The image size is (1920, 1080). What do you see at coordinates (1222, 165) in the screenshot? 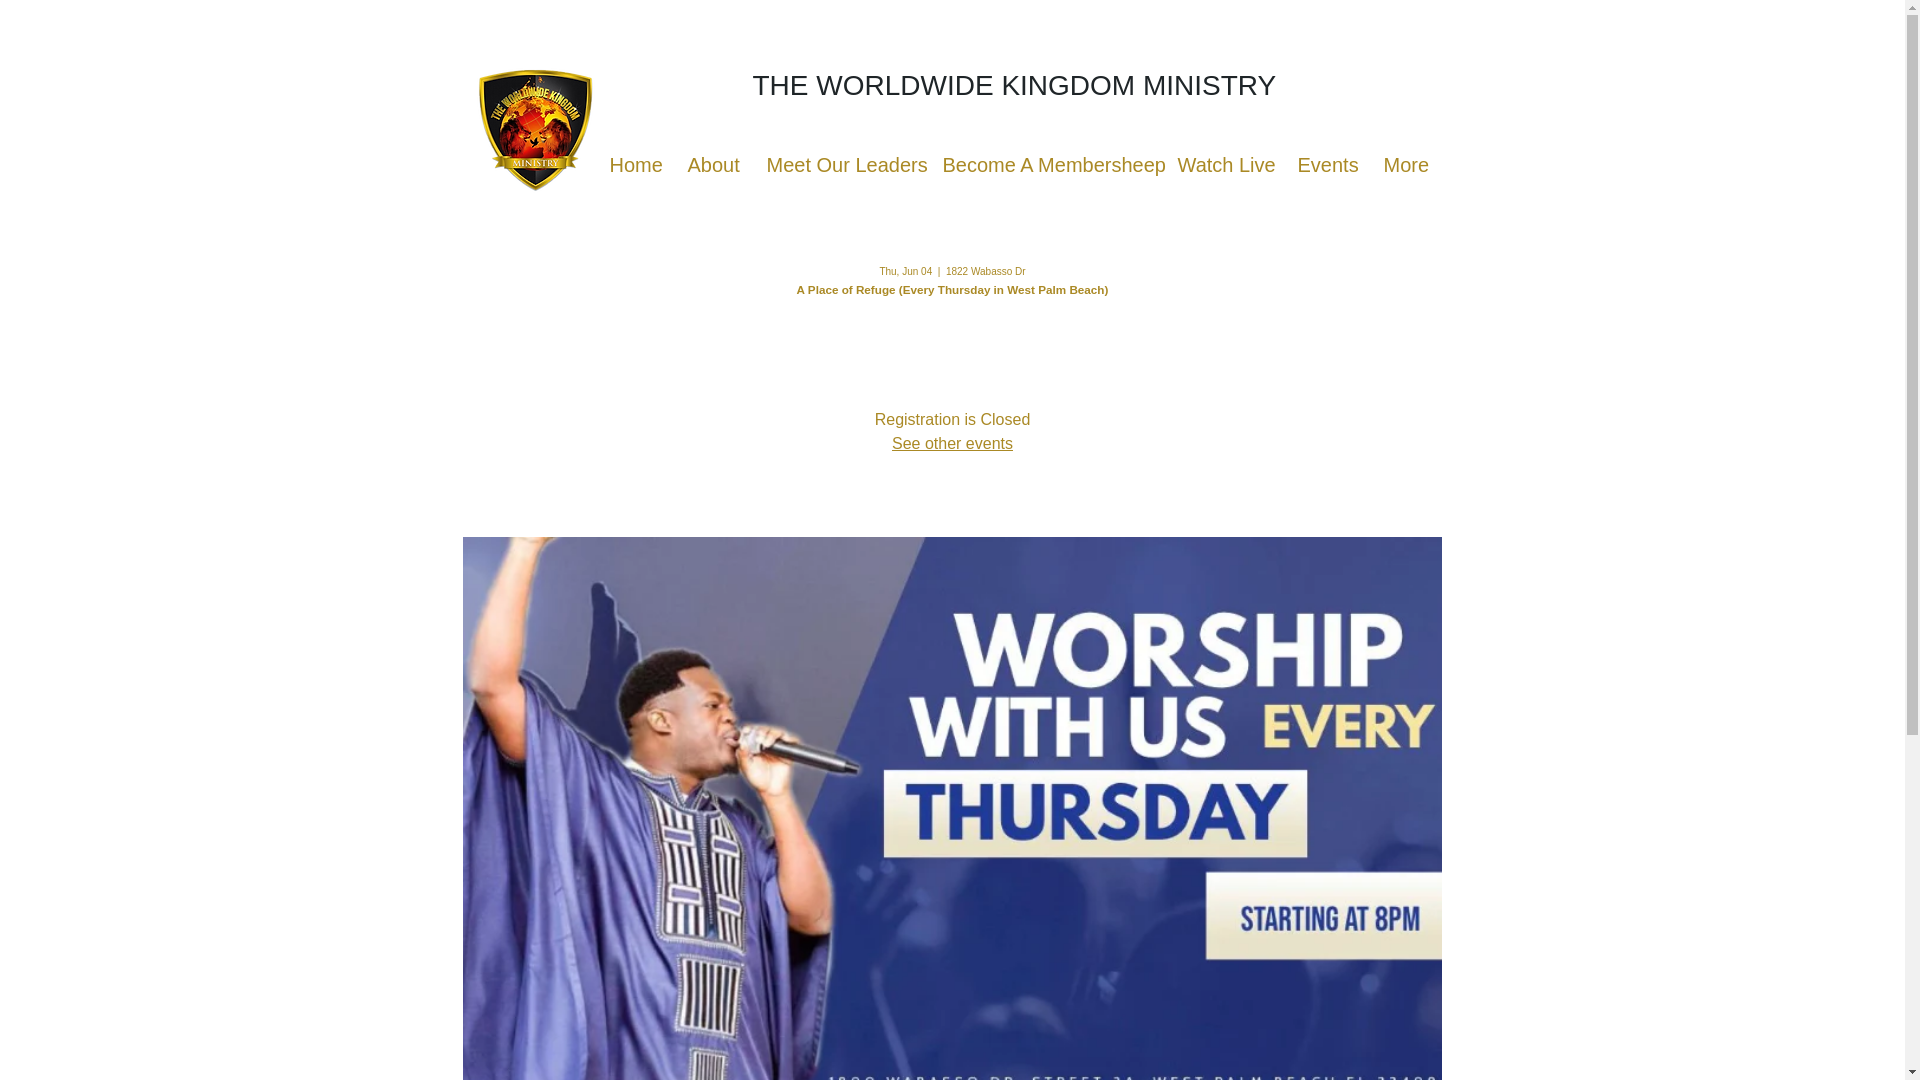
I see `Watch Live` at bounding box center [1222, 165].